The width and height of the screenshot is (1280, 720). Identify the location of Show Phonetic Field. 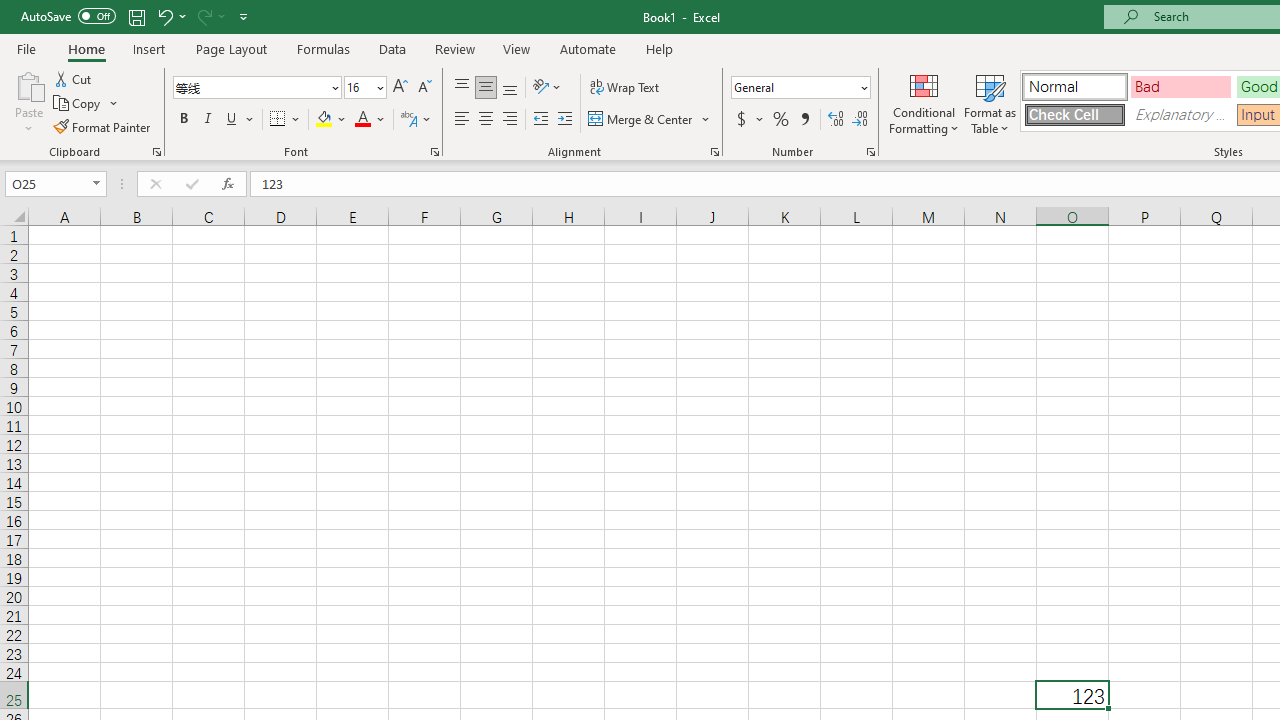
(416, 120).